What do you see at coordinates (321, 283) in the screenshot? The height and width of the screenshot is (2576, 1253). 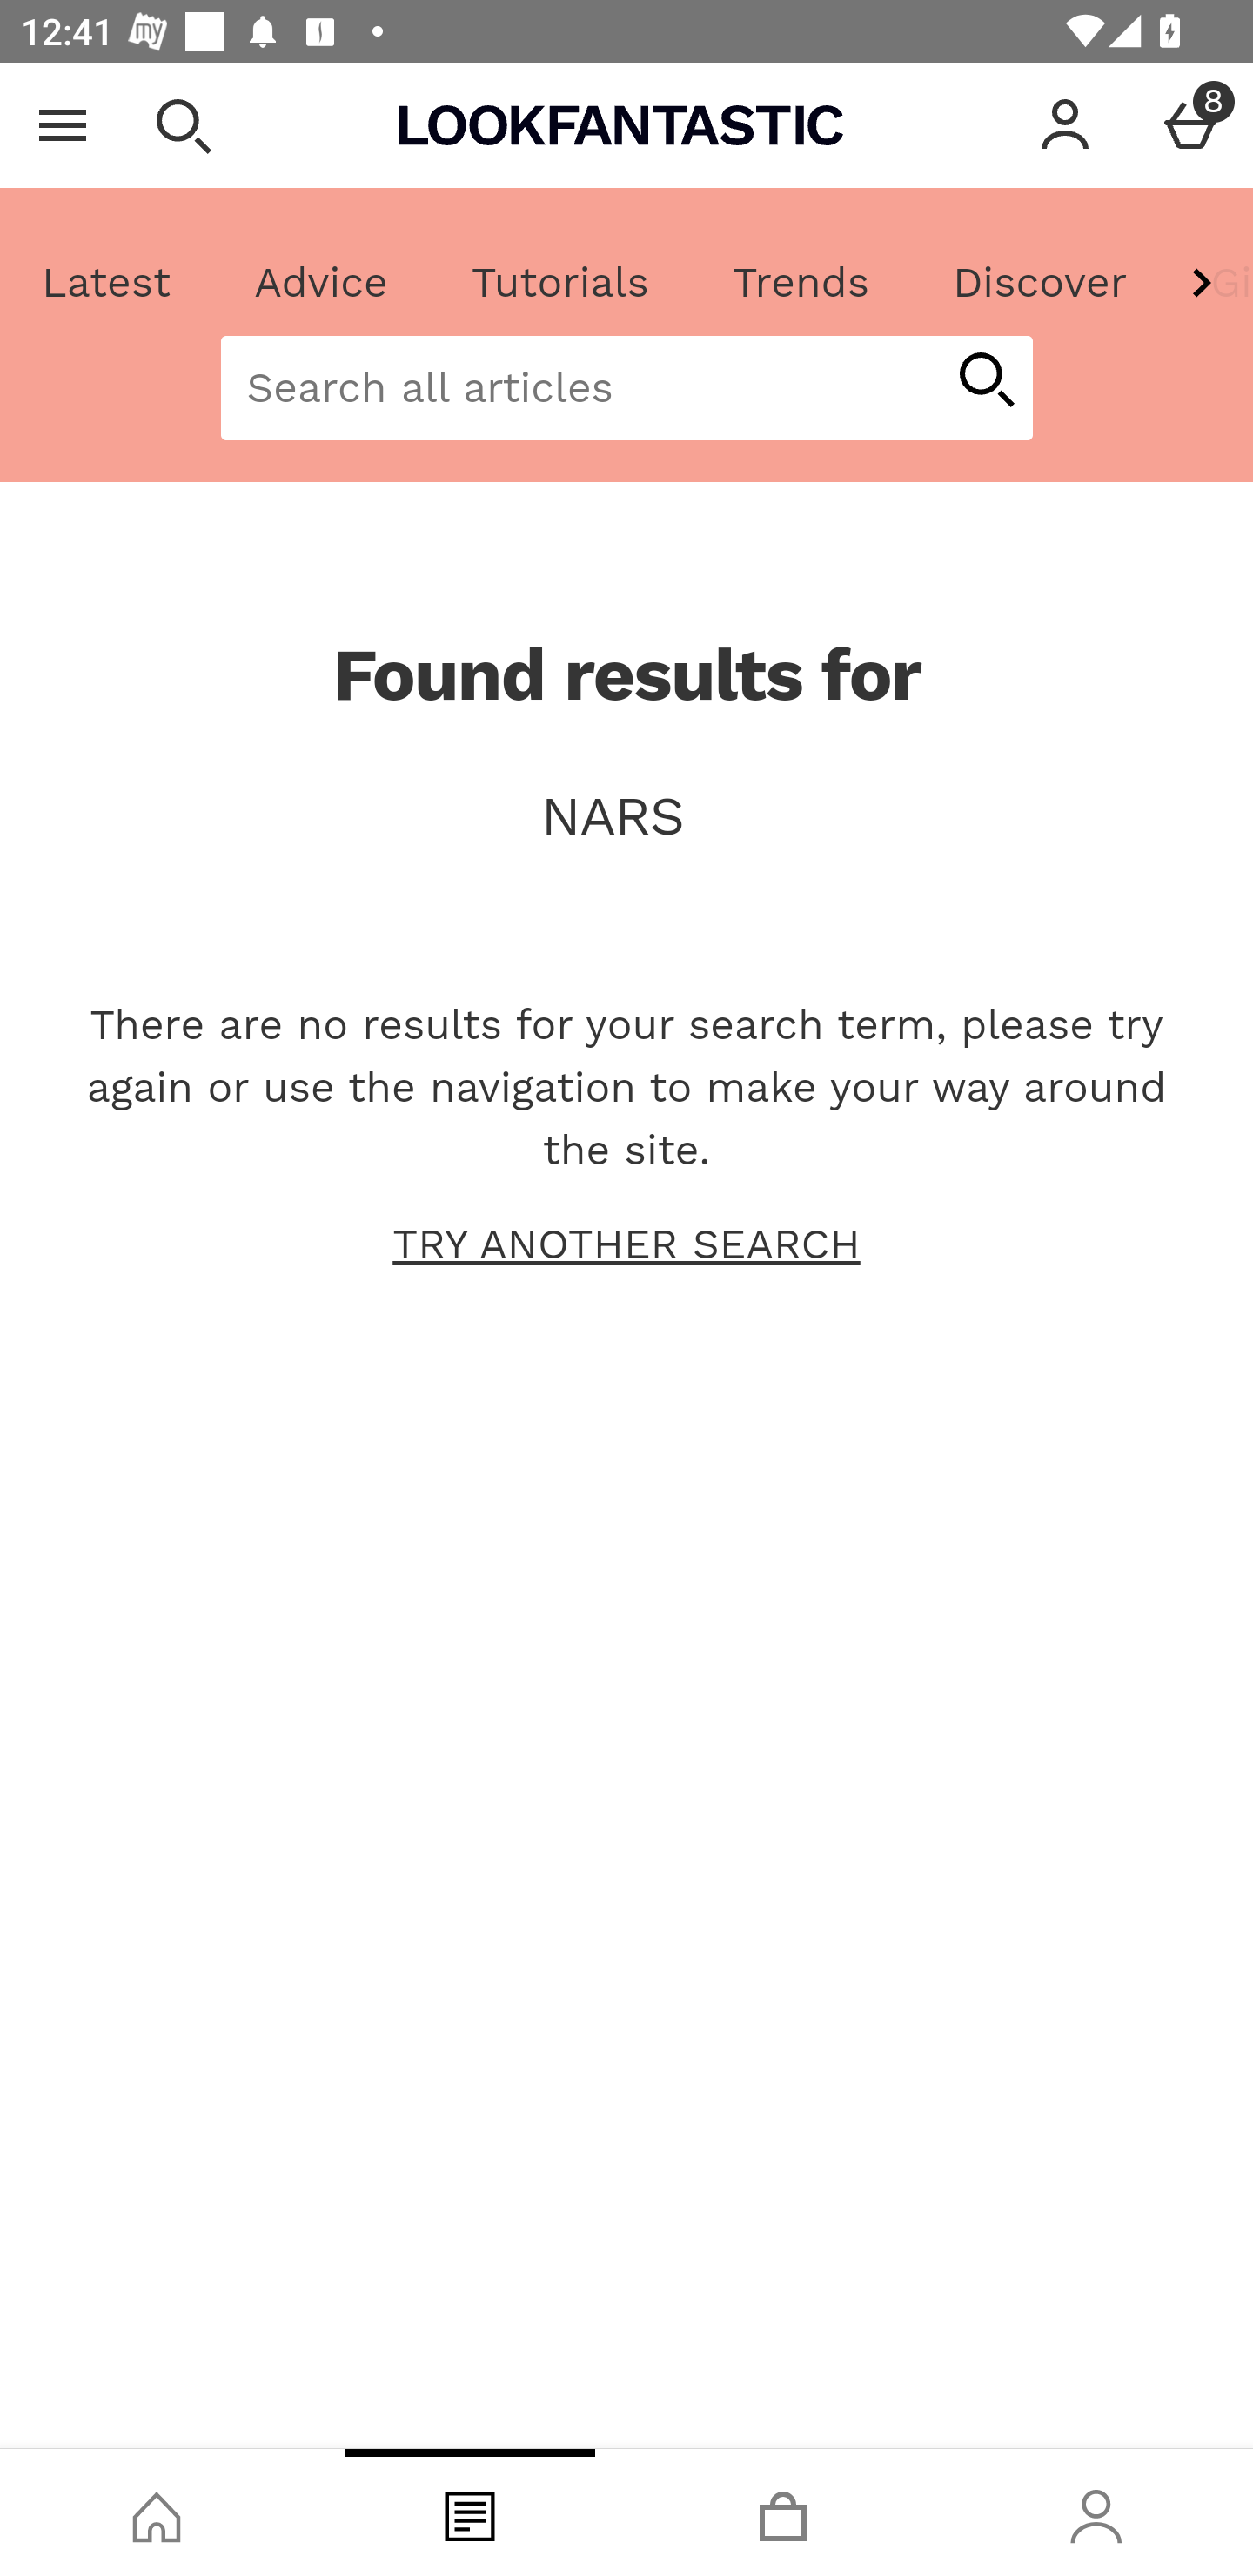 I see `Advice` at bounding box center [321, 283].